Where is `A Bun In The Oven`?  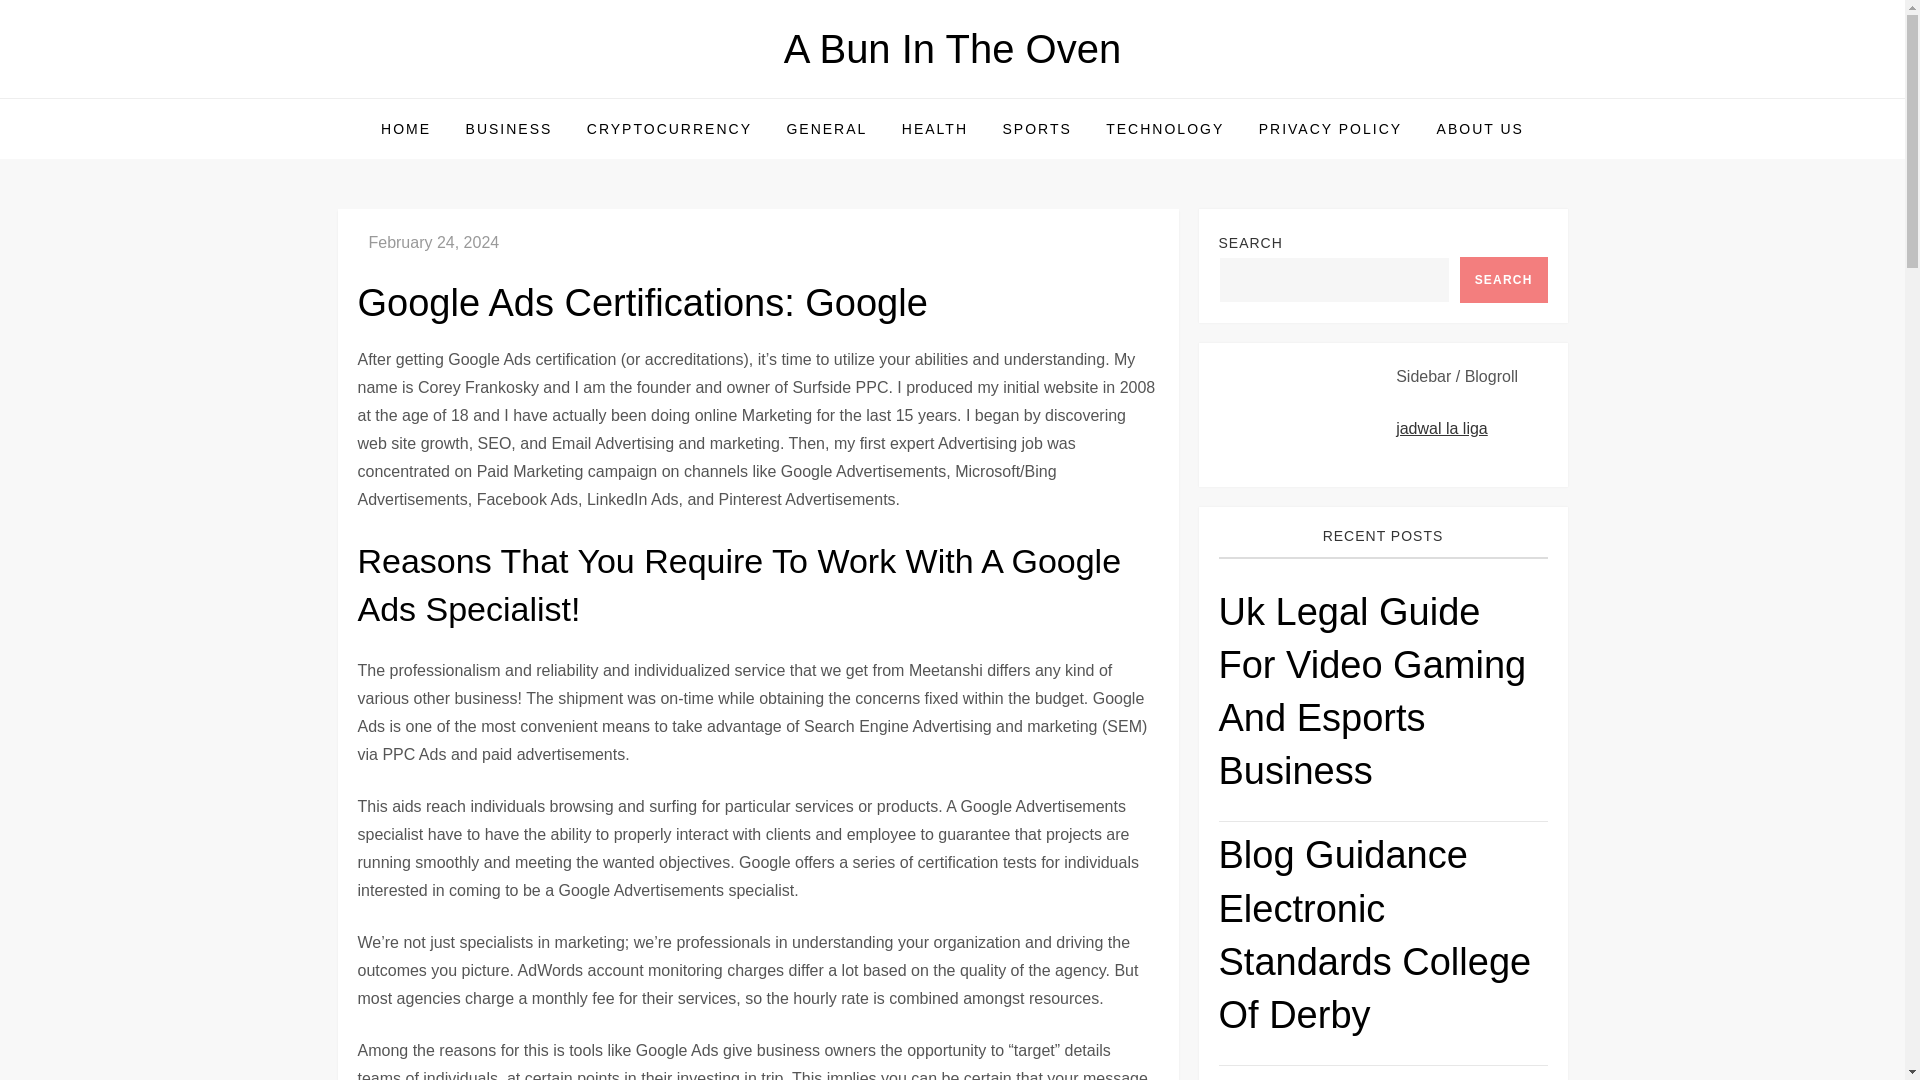 A Bun In The Oven is located at coordinates (952, 49).